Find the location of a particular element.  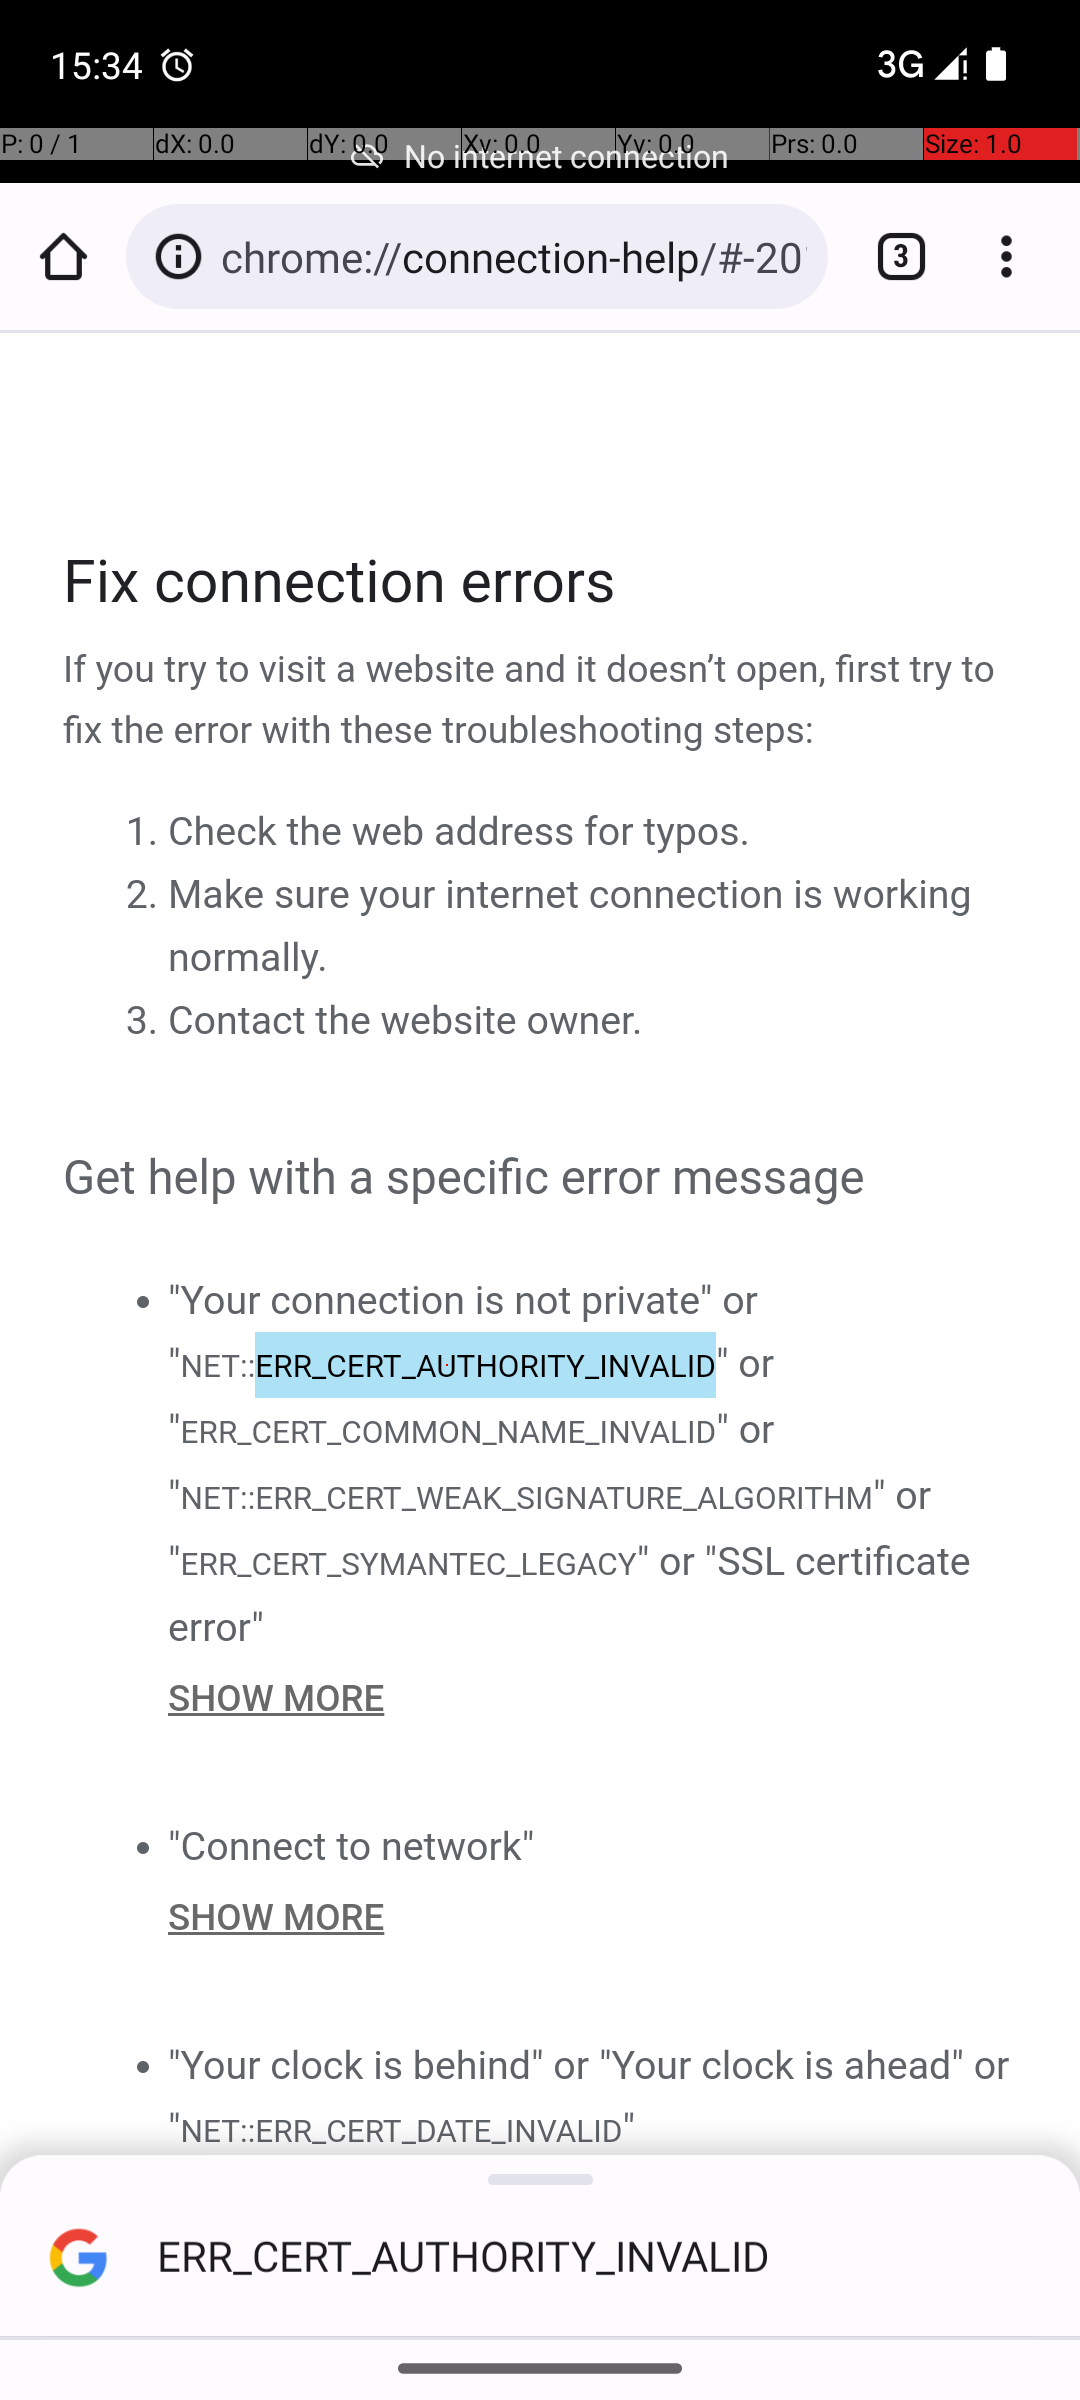

NET::ERR_CERT_WEAK_SIGNATURE_ALGORITHM is located at coordinates (526, 1498).